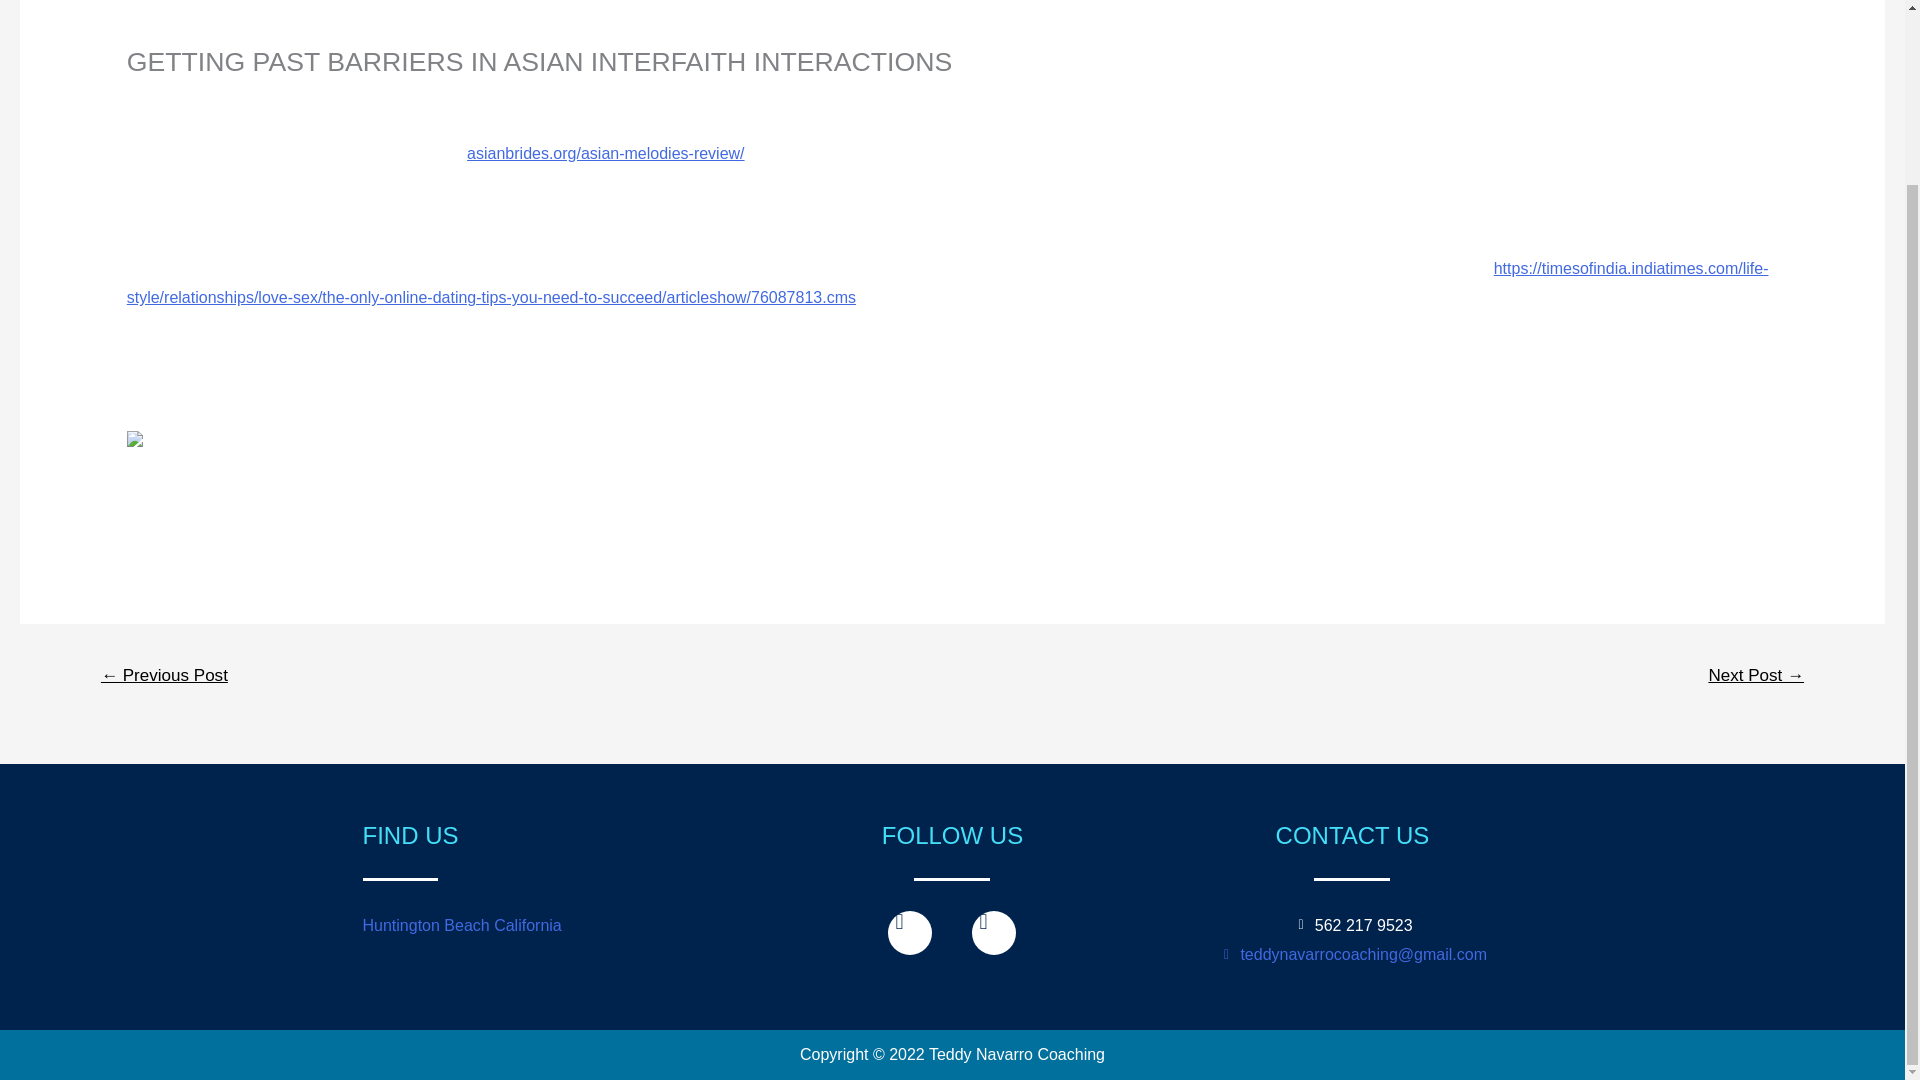  Describe the element at coordinates (173, 95) in the screenshot. I see `Online dating` at that location.